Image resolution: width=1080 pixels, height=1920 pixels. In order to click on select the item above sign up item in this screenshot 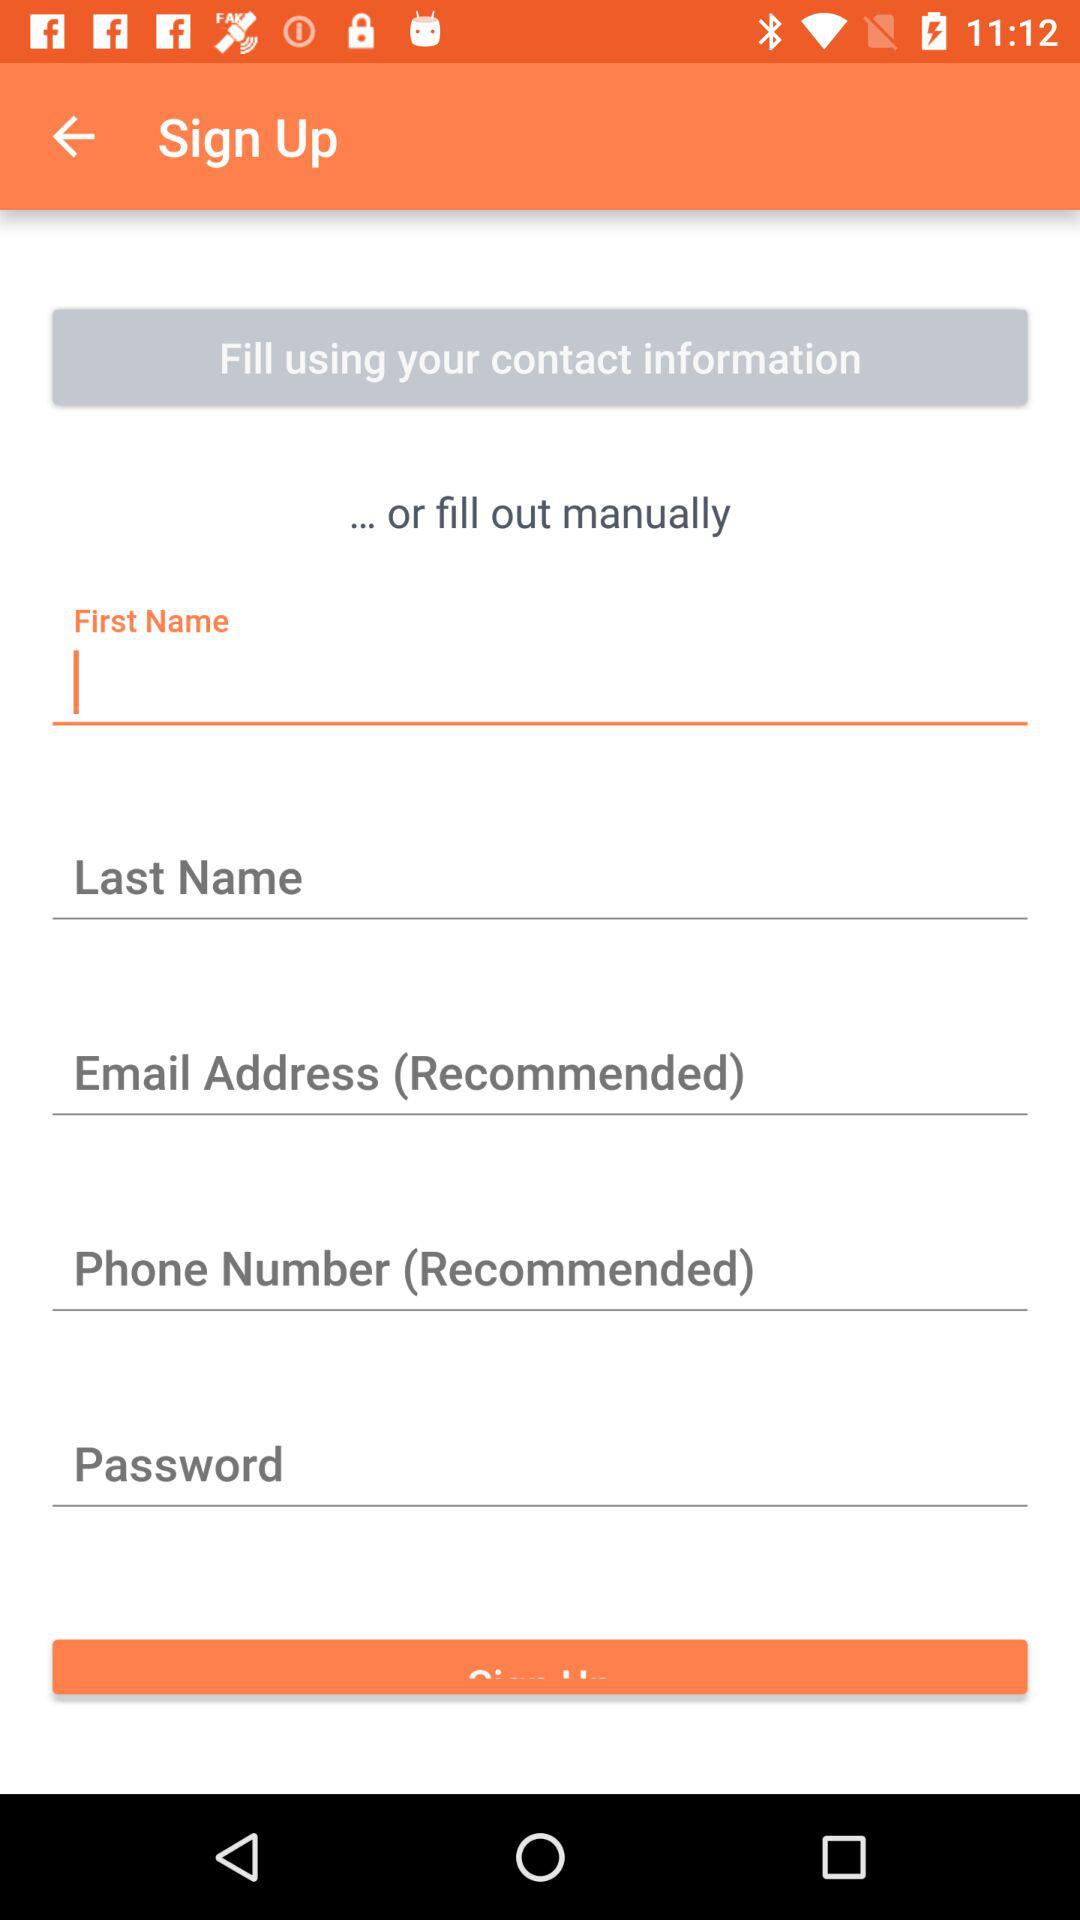, I will do `click(540, 1466)`.